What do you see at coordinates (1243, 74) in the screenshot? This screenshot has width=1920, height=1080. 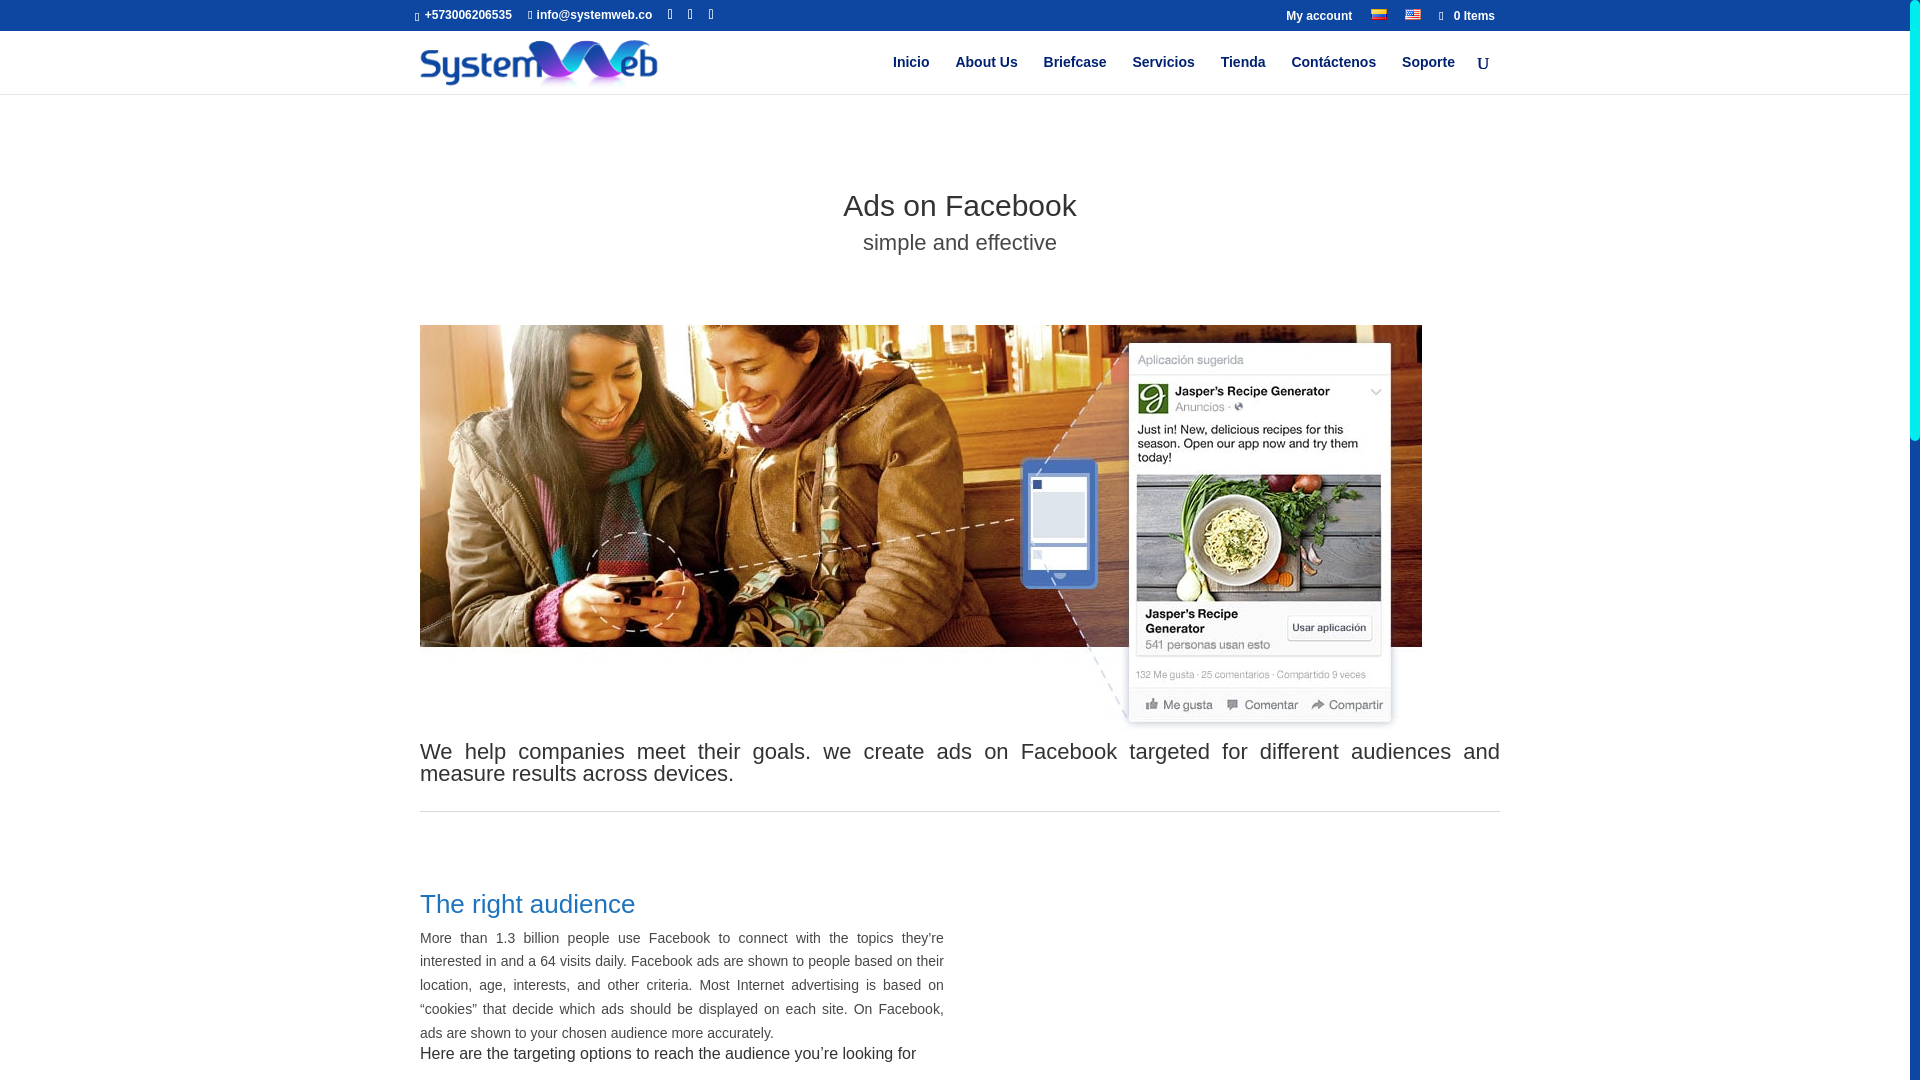 I see `Tienda` at bounding box center [1243, 74].